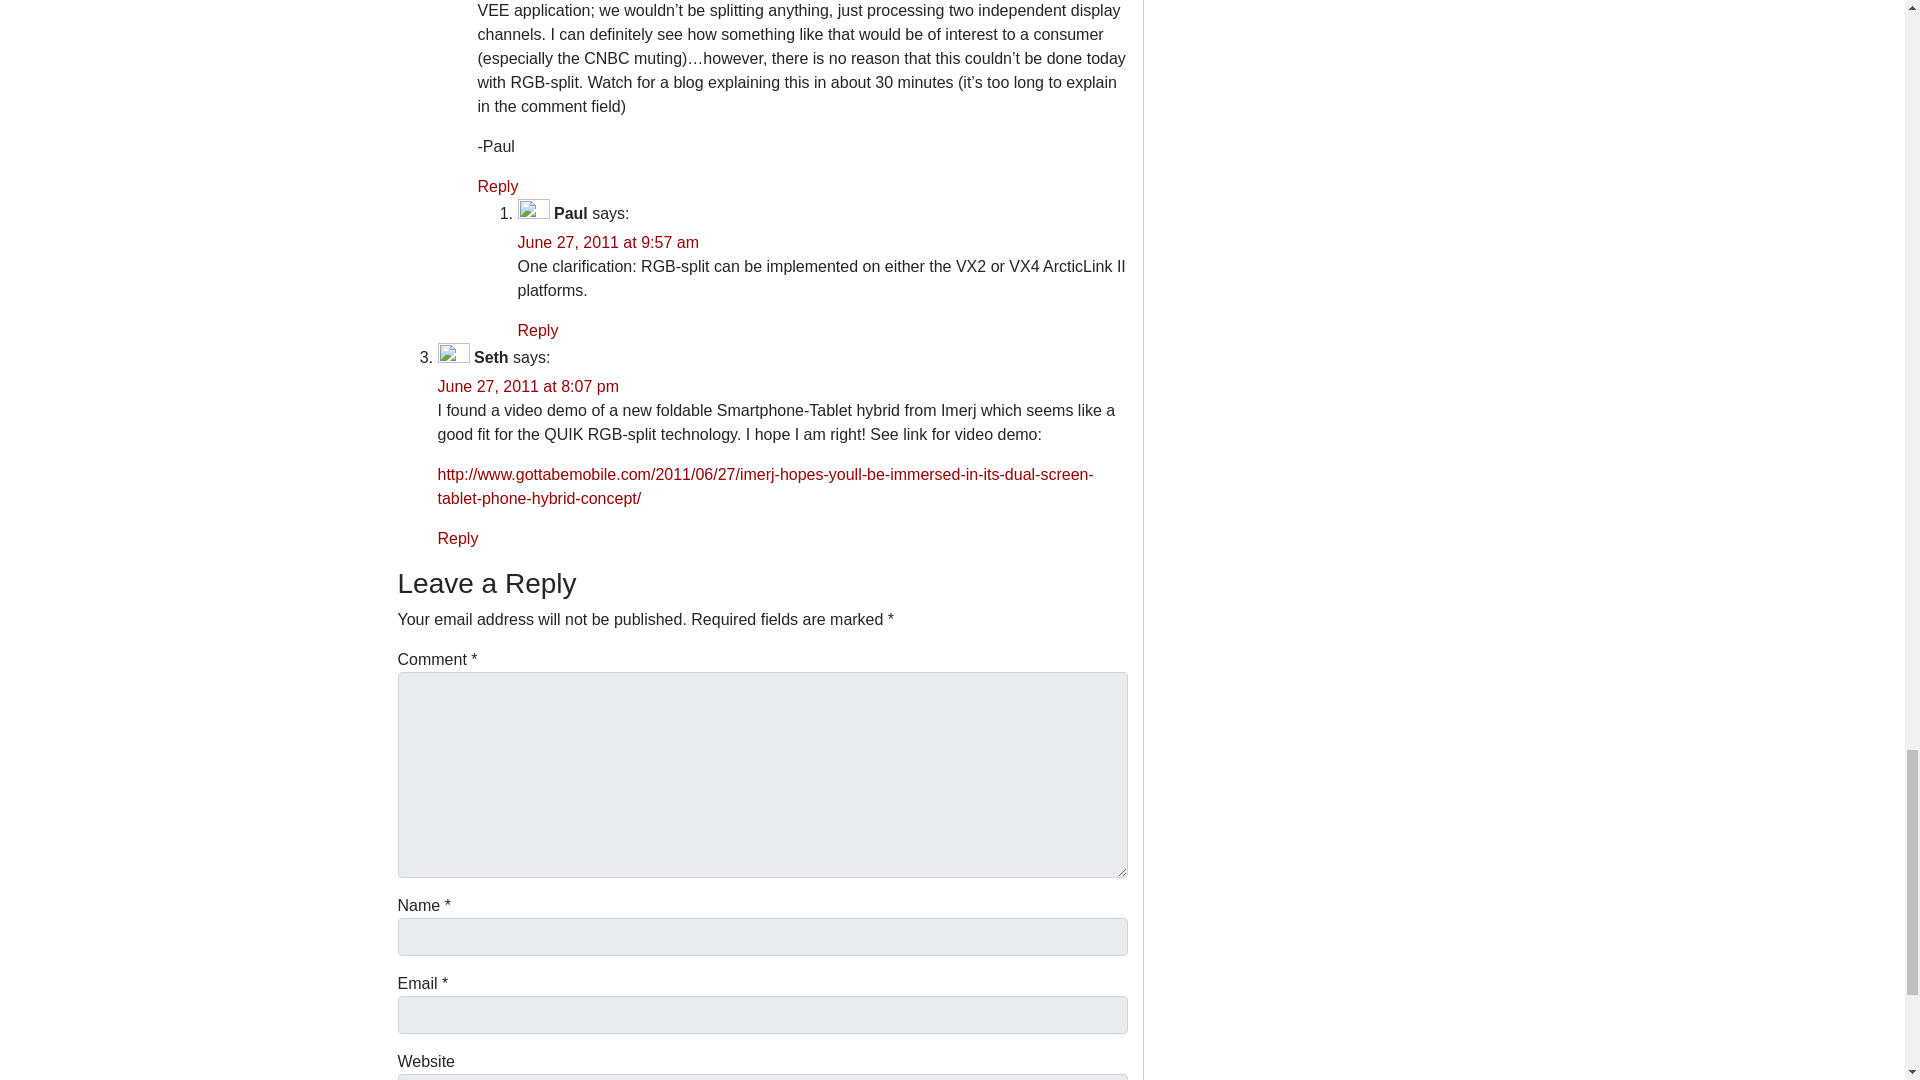  What do you see at coordinates (608, 242) in the screenshot?
I see `June 27, 2011 at 9:57 am` at bounding box center [608, 242].